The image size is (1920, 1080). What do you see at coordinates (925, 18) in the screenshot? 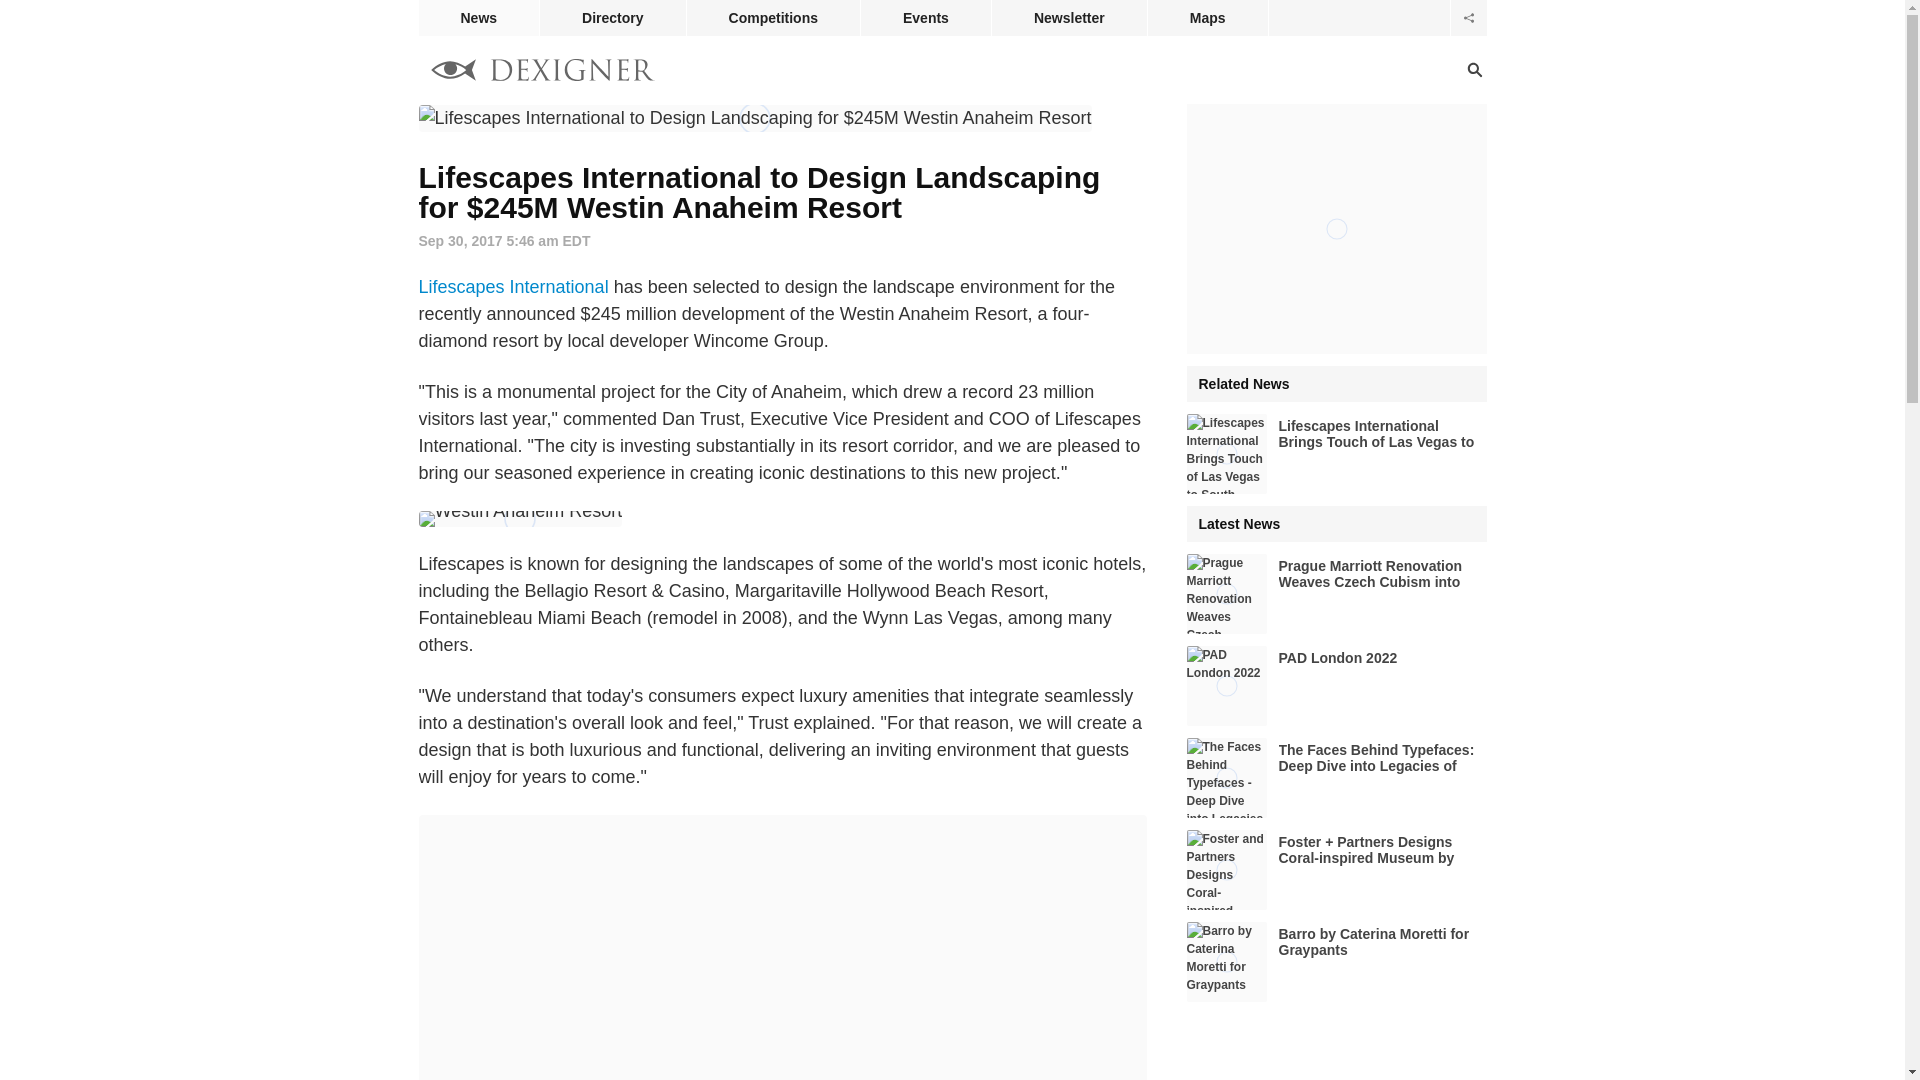
I see `Events` at bounding box center [925, 18].